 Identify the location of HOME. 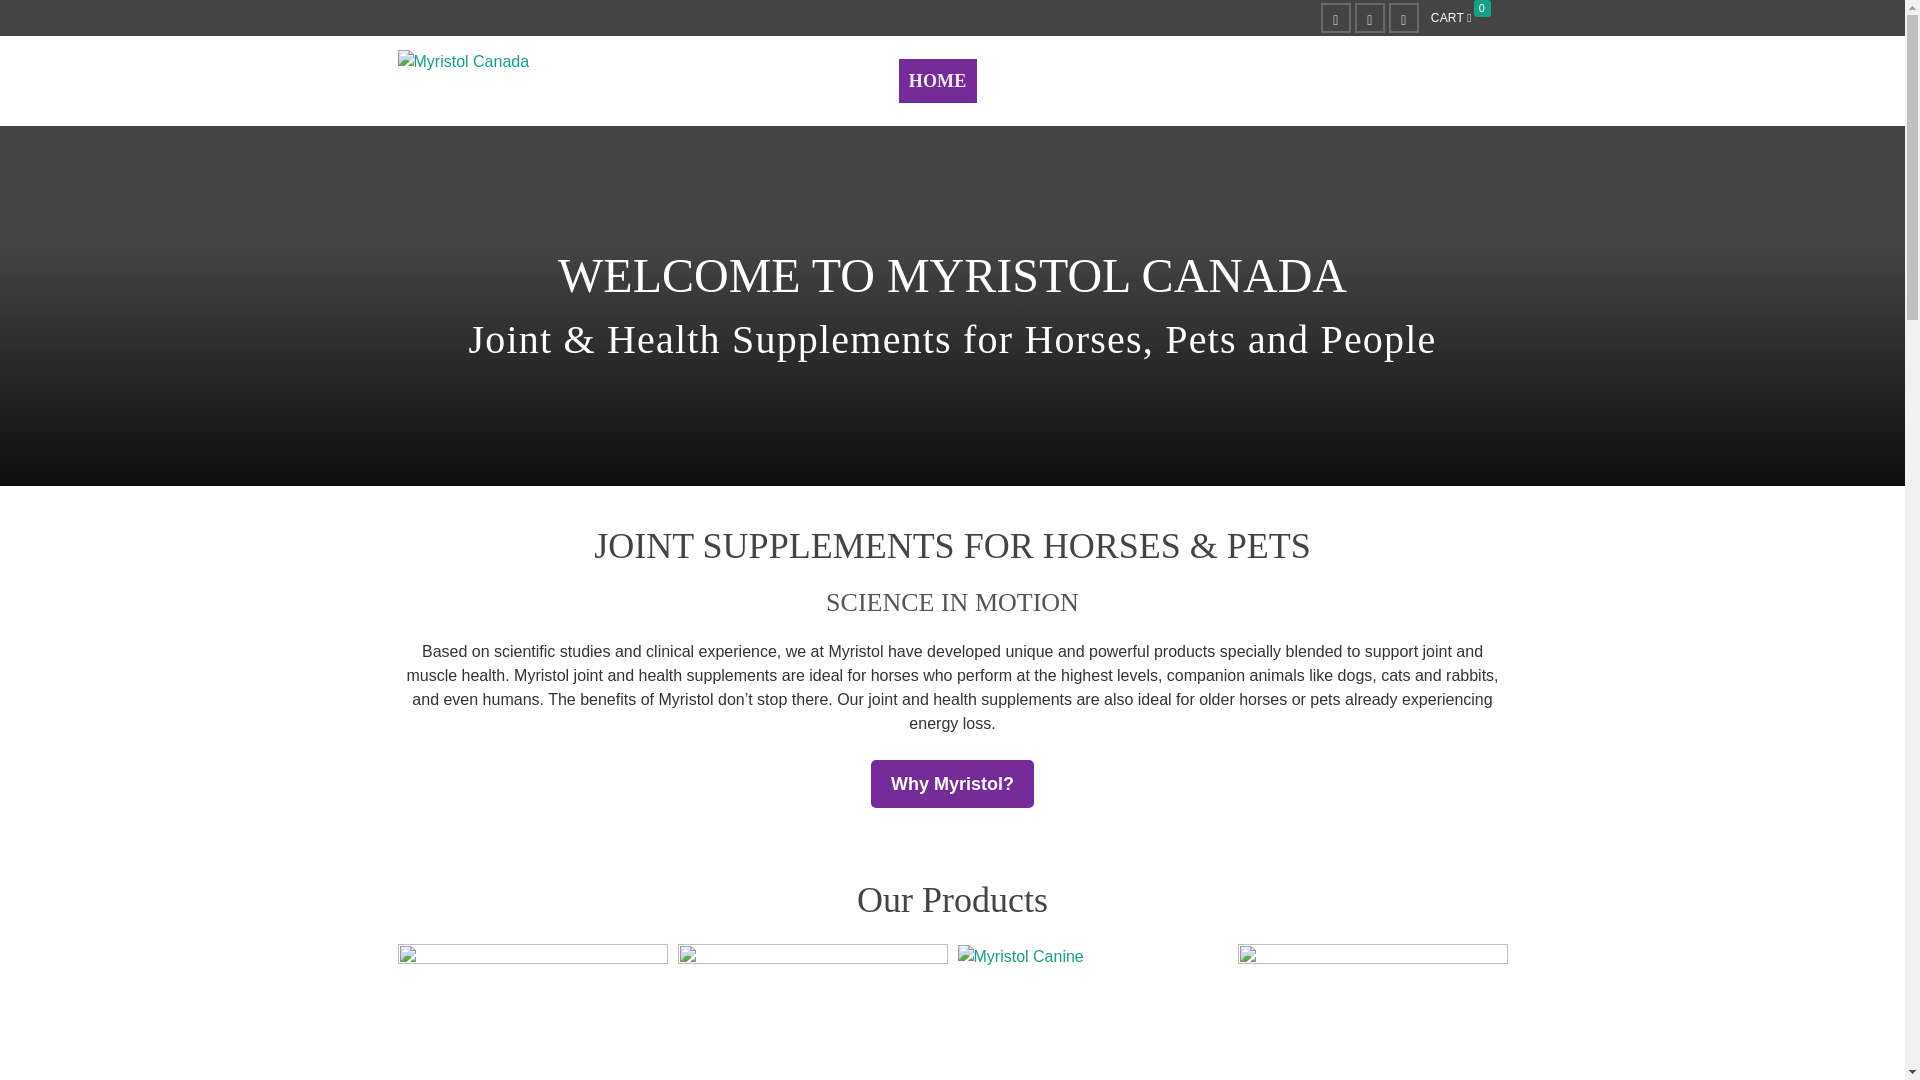
(938, 80).